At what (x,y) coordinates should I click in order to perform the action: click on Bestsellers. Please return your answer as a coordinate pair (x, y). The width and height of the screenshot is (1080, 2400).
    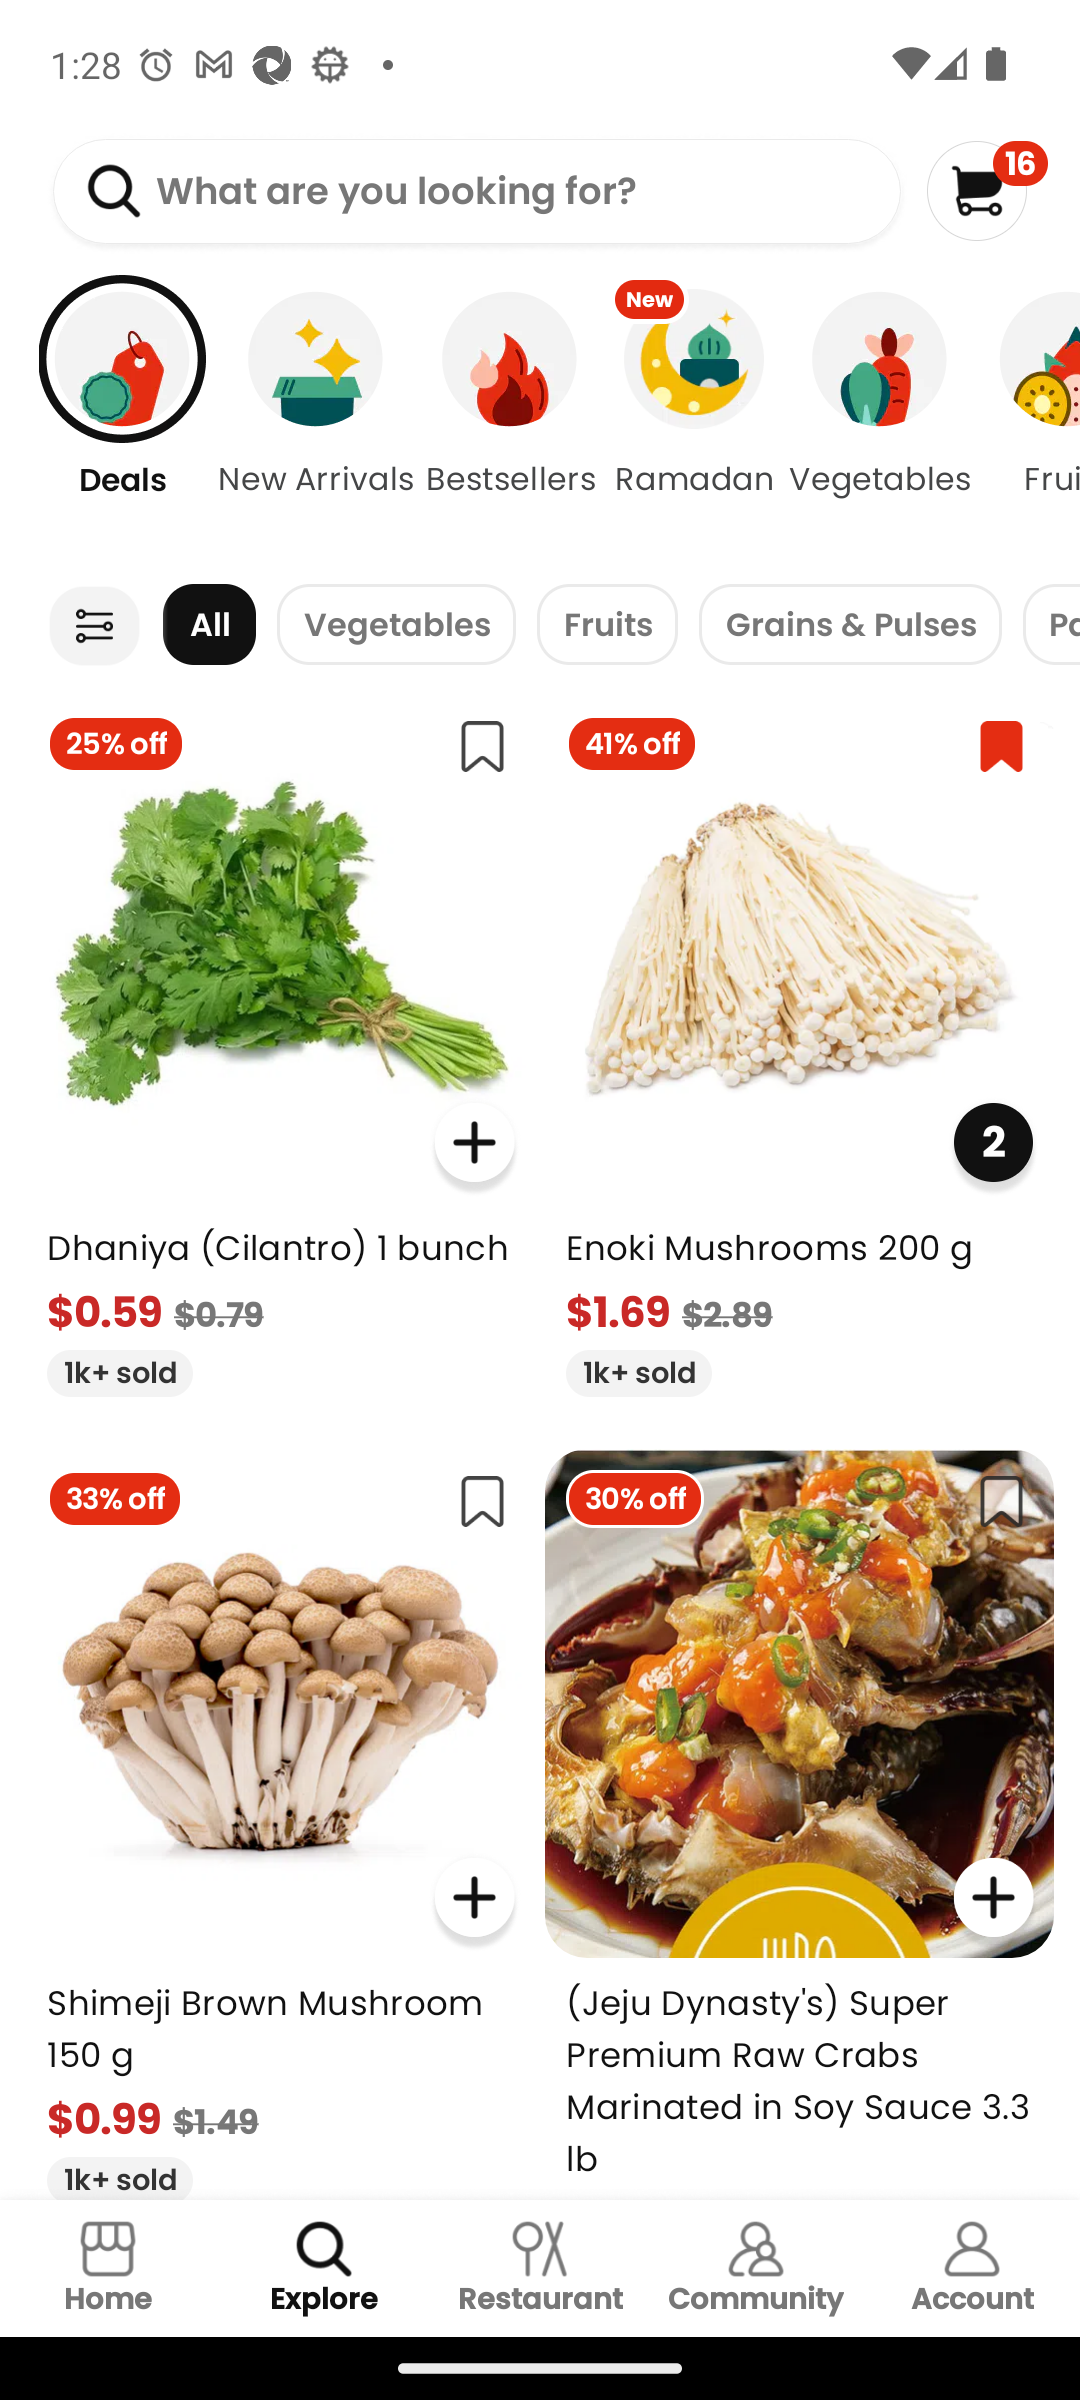
    Looking at the image, I should click on (509, 420).